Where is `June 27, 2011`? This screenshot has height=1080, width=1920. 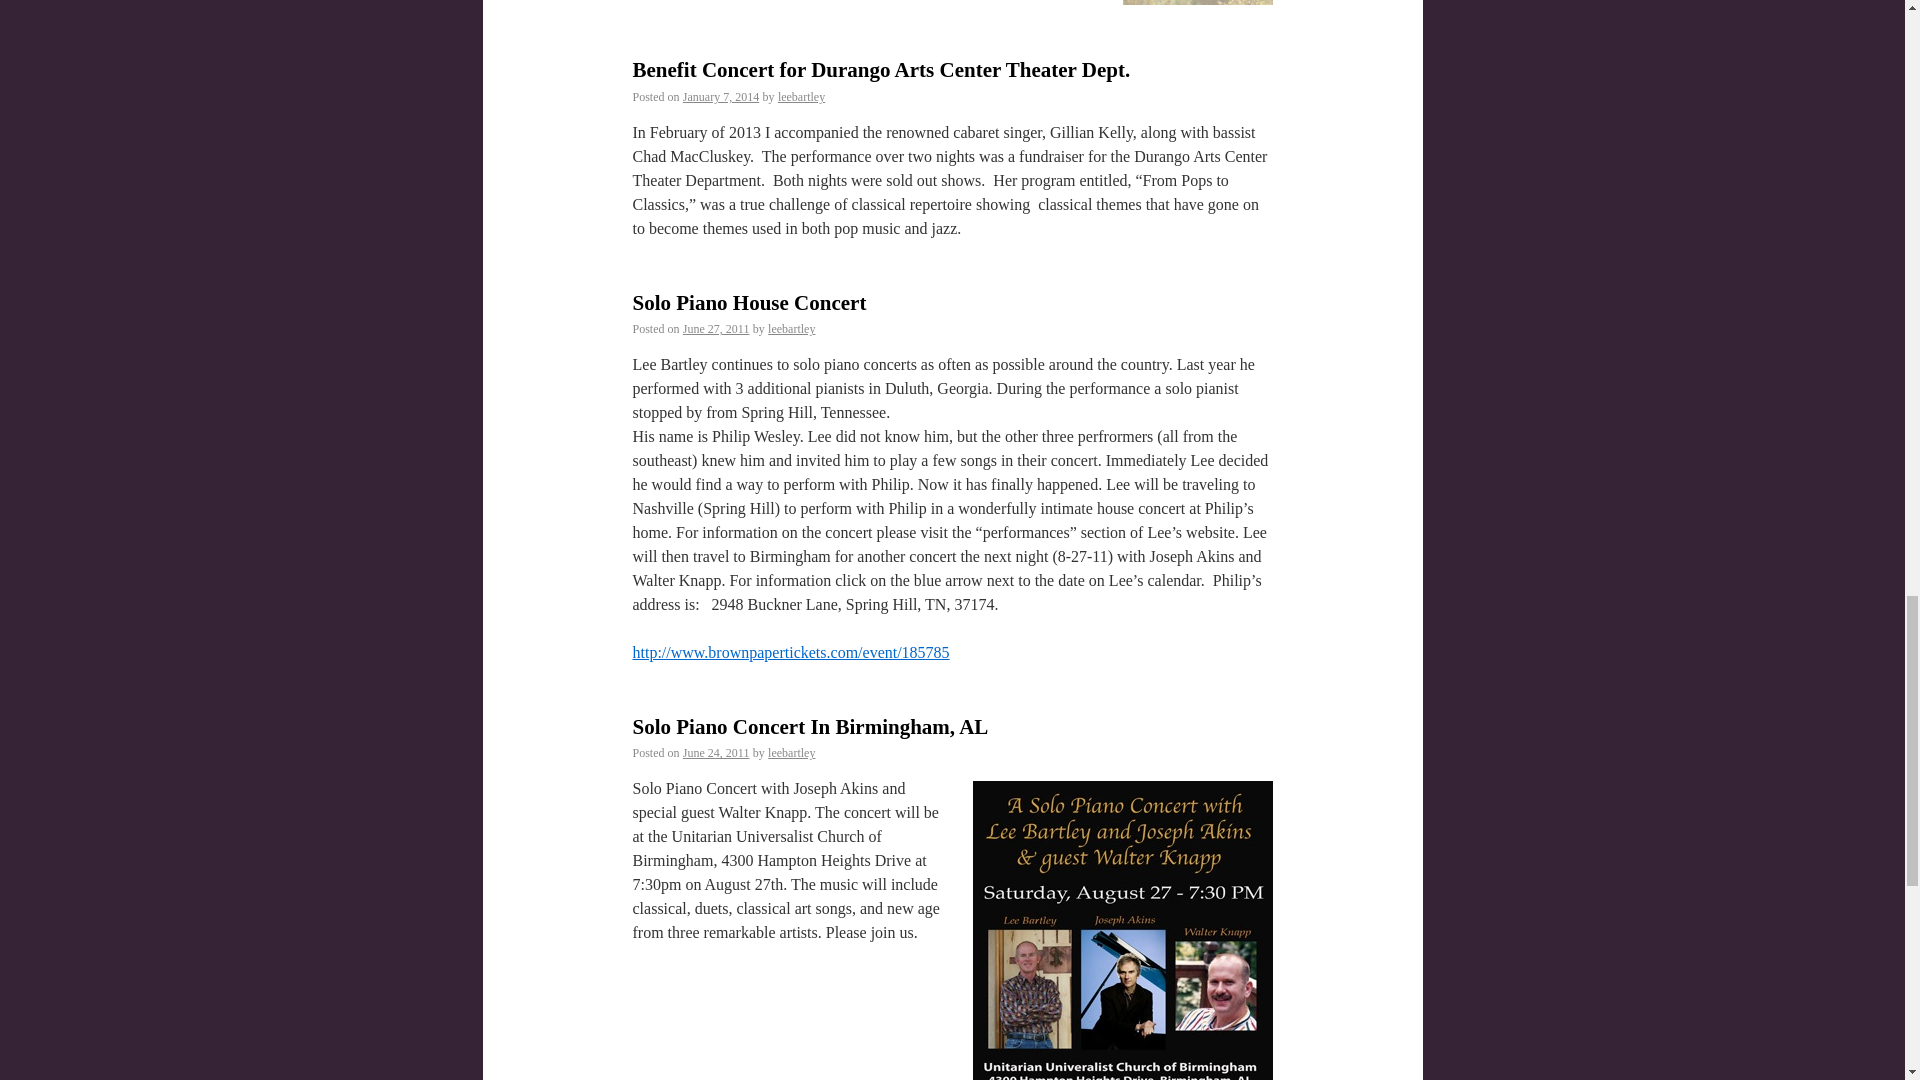 June 27, 2011 is located at coordinates (716, 328).